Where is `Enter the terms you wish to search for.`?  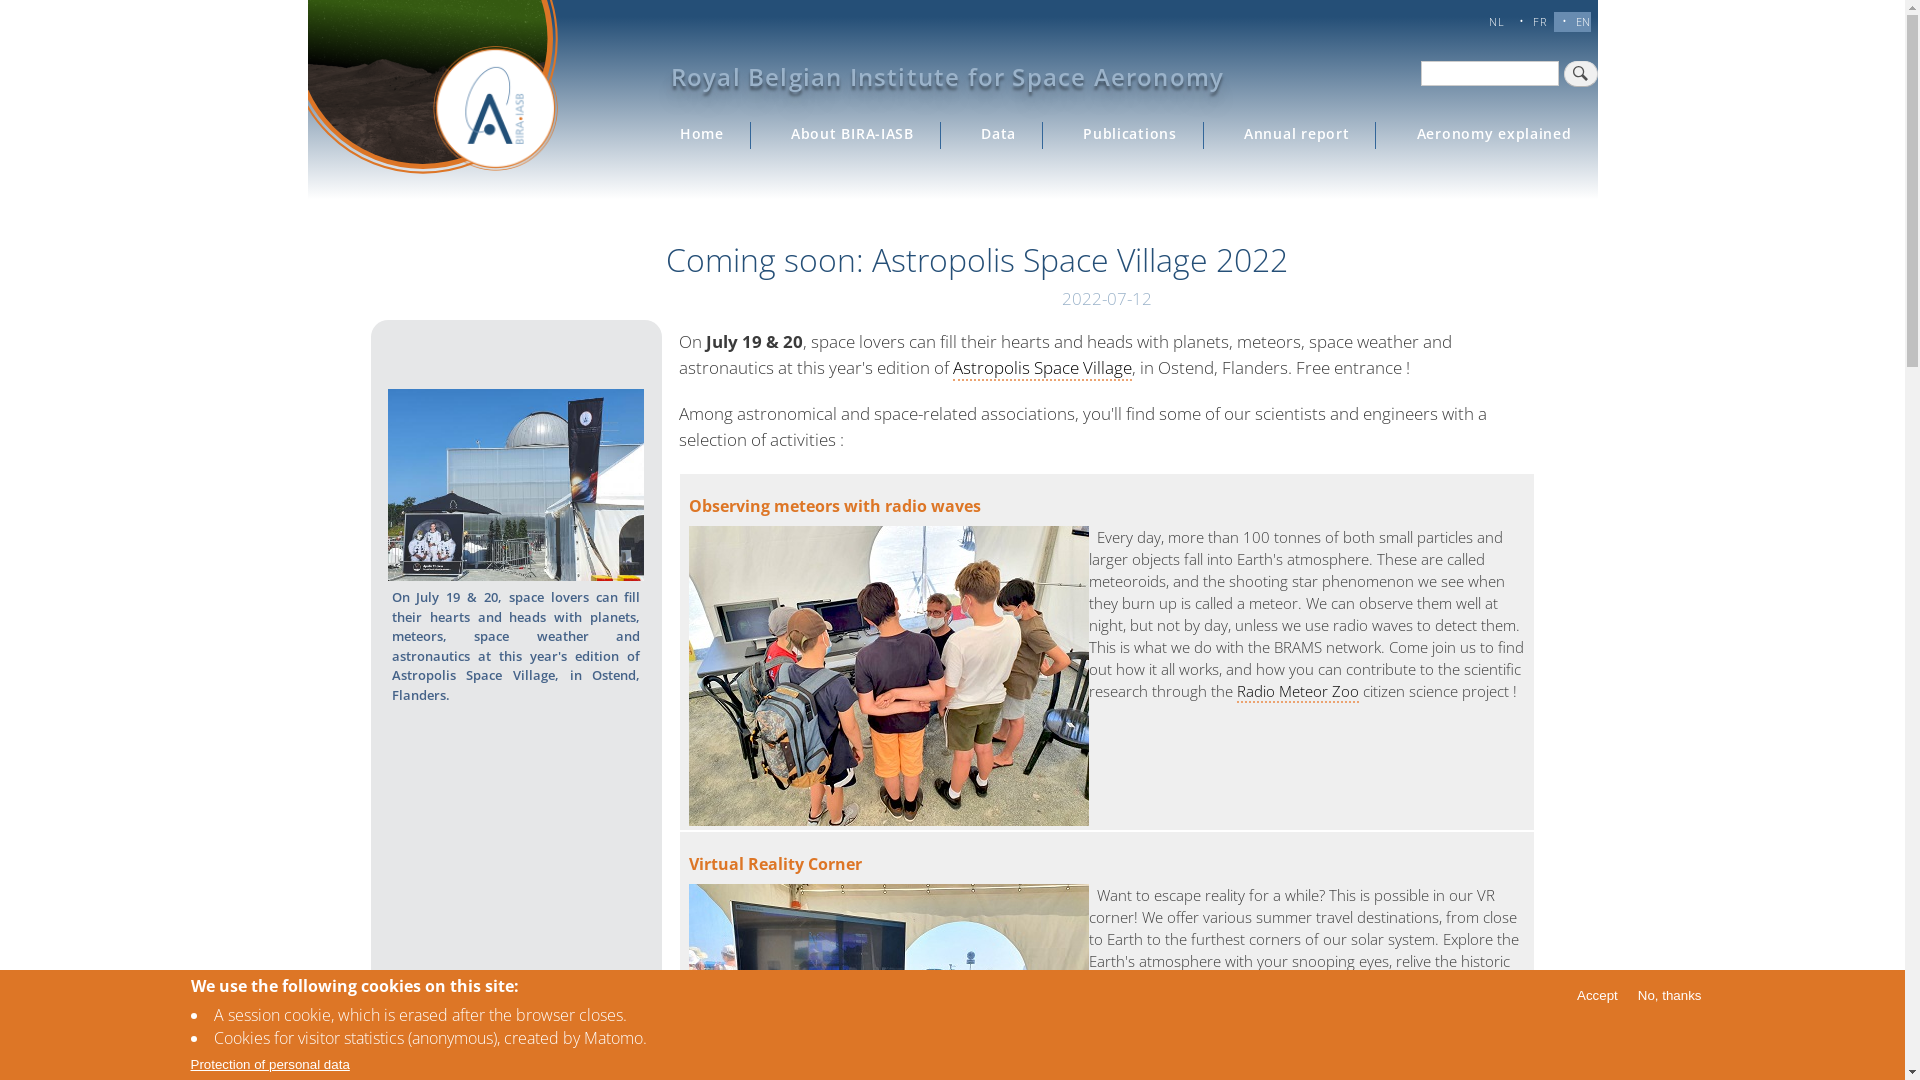 Enter the terms you wish to search for. is located at coordinates (1489, 74).